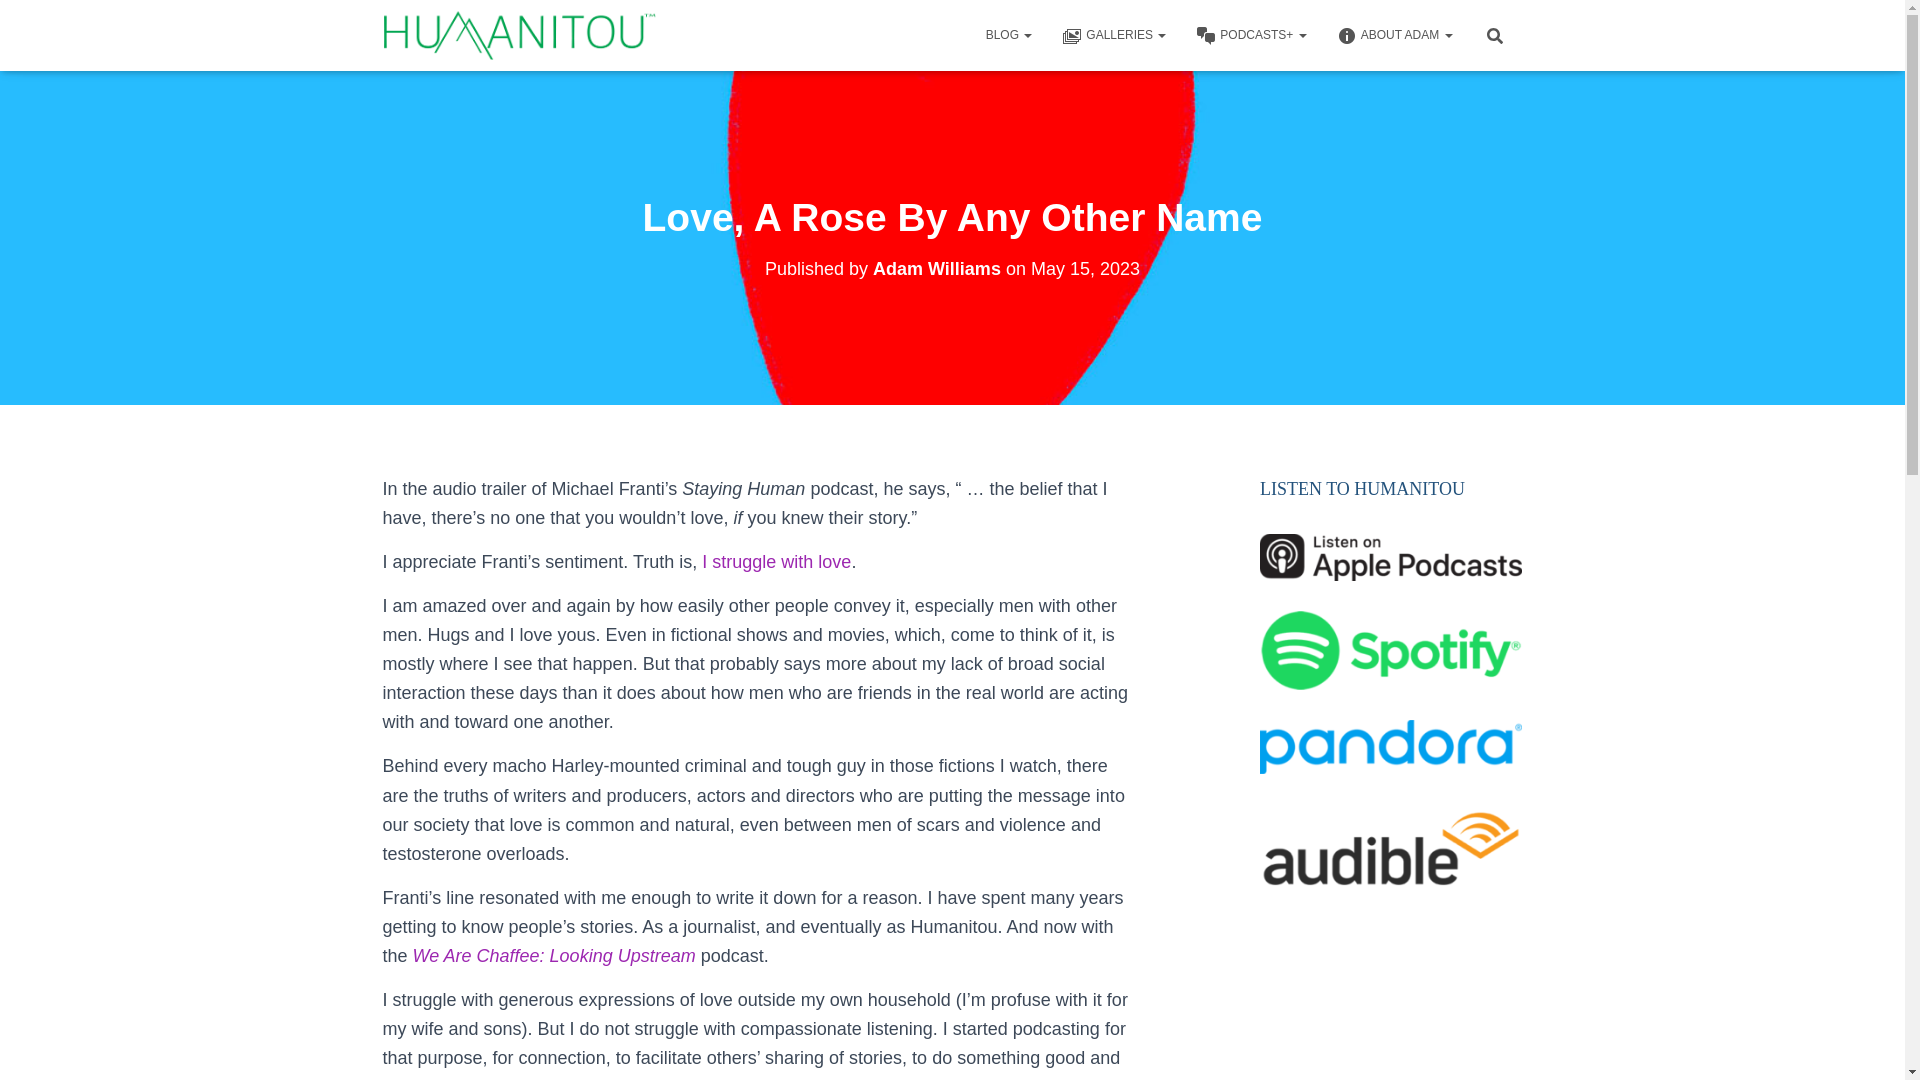 The height and width of the screenshot is (1080, 1920). Describe the element at coordinates (1395, 34) in the screenshot. I see `ABOUT ADAM` at that location.